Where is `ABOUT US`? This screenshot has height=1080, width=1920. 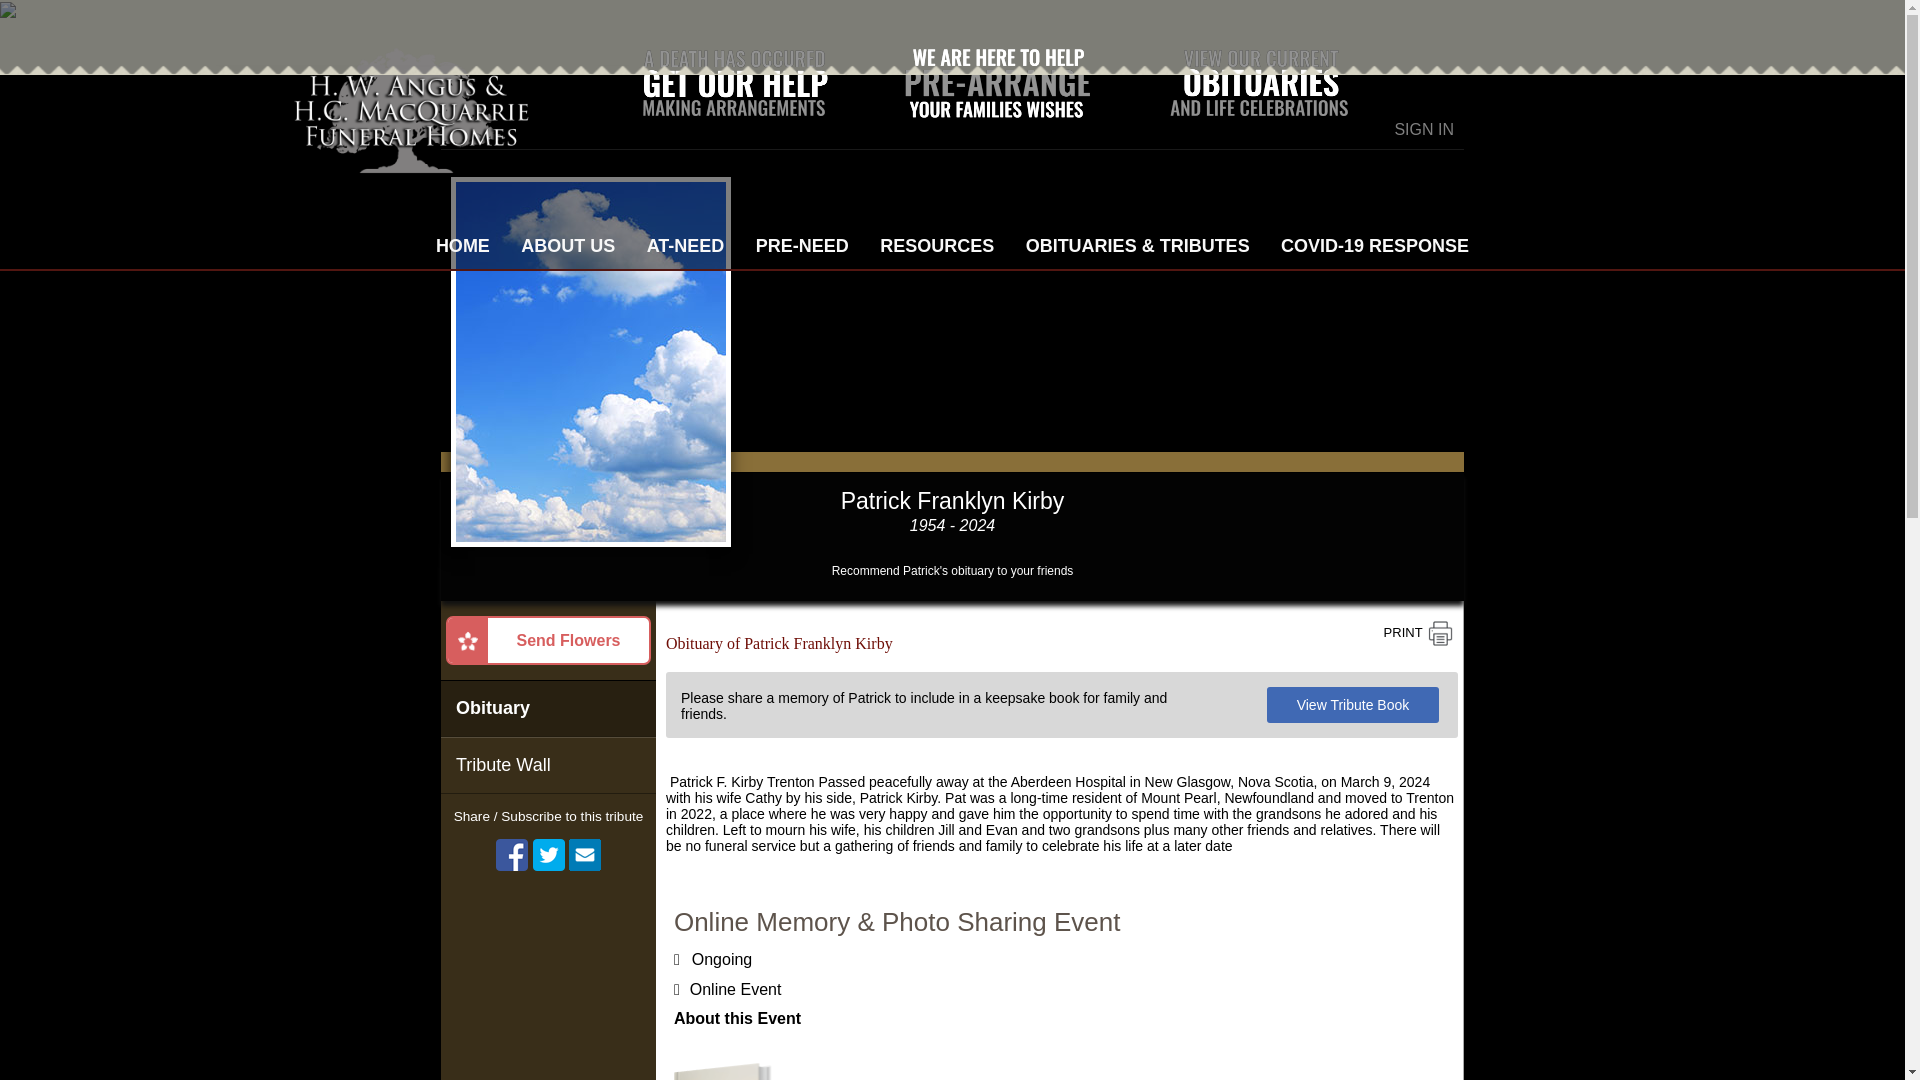 ABOUT US is located at coordinates (568, 238).